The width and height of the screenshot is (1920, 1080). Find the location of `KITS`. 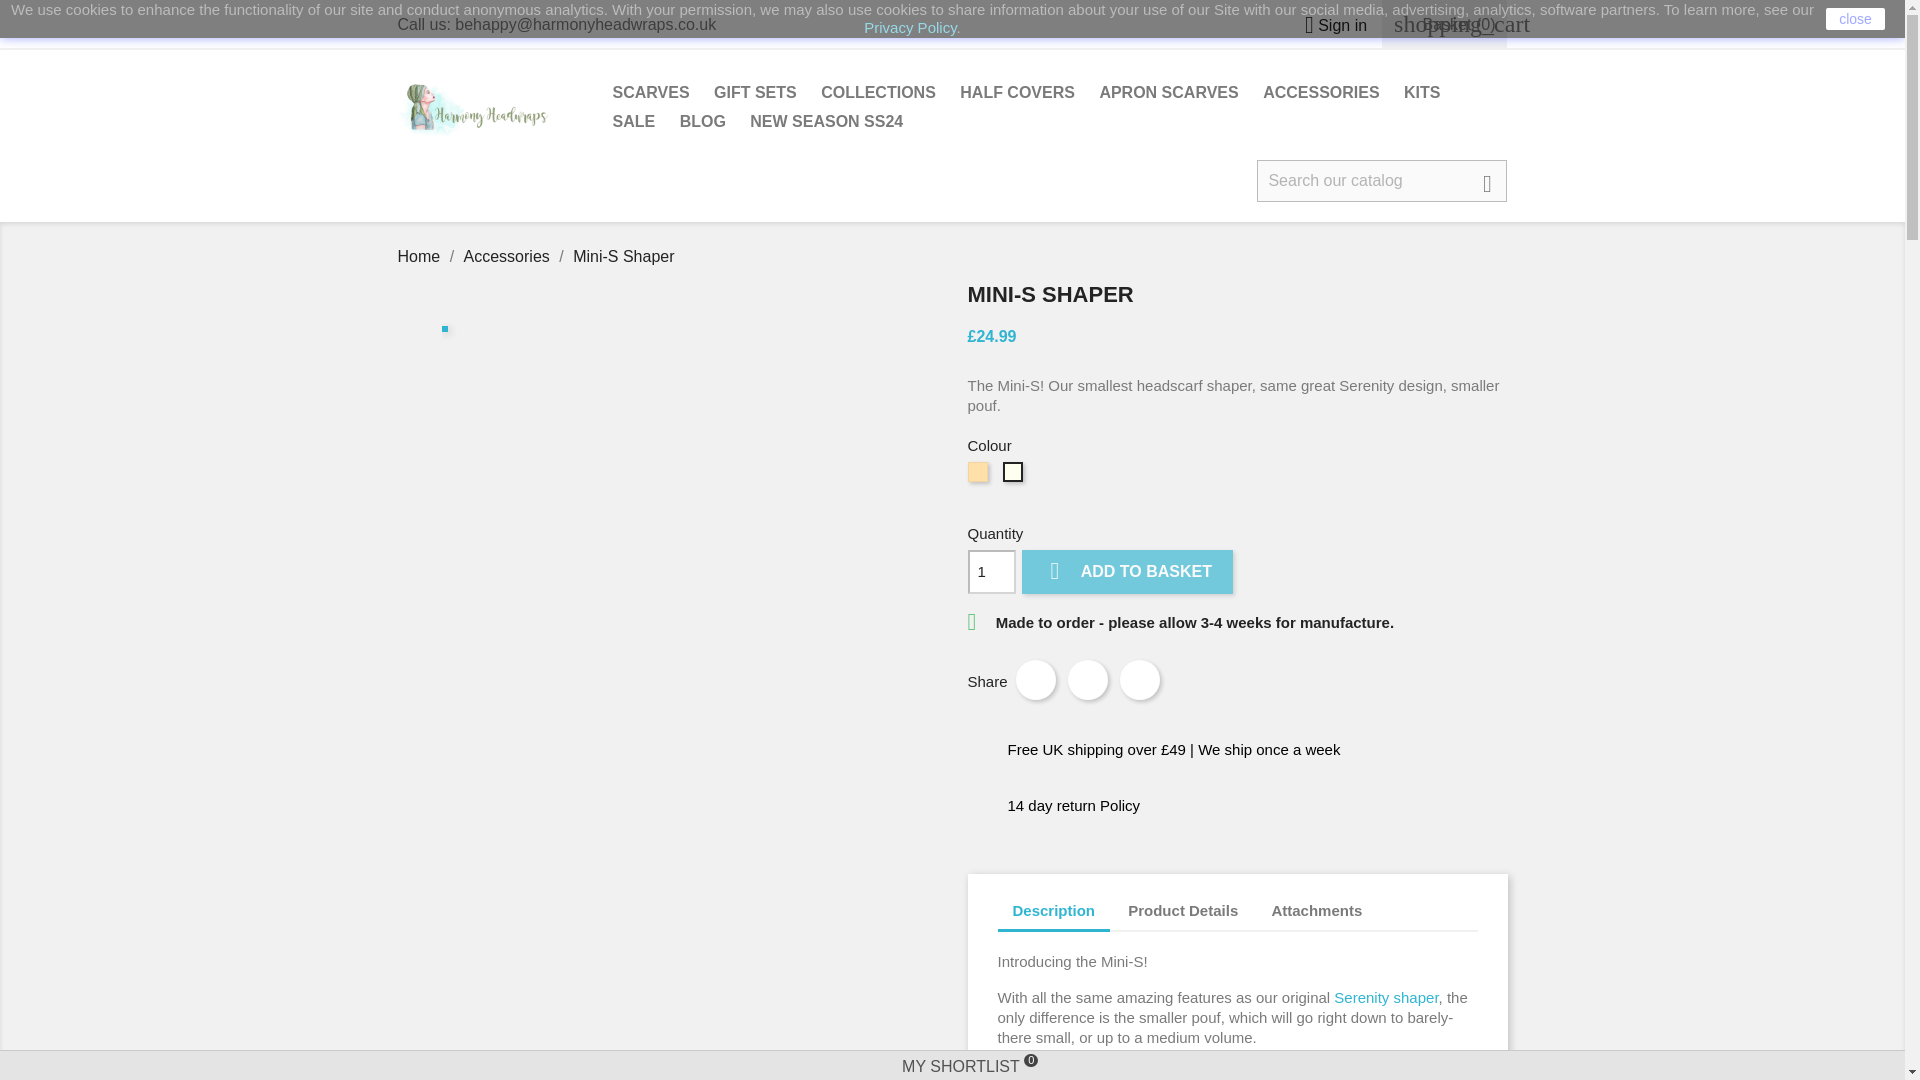

KITS is located at coordinates (1421, 94).